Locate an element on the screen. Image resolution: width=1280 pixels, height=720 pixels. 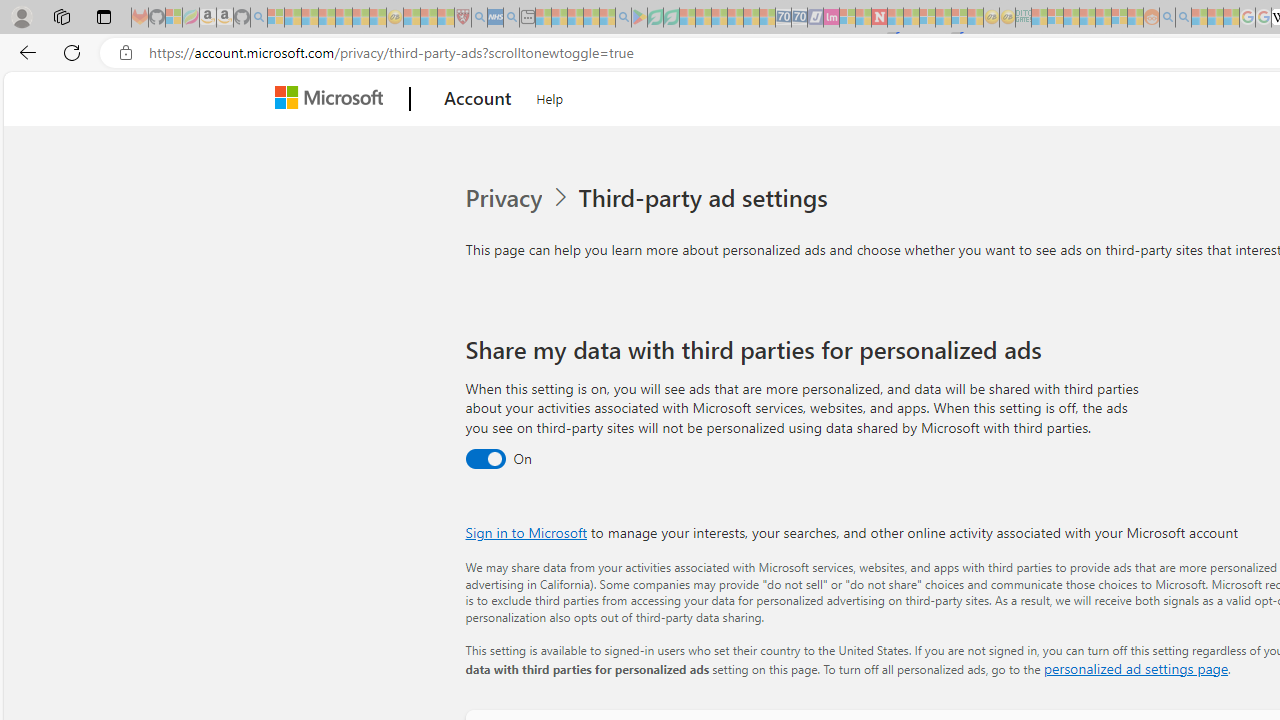
personalized ad settings page is located at coordinates (1136, 668).